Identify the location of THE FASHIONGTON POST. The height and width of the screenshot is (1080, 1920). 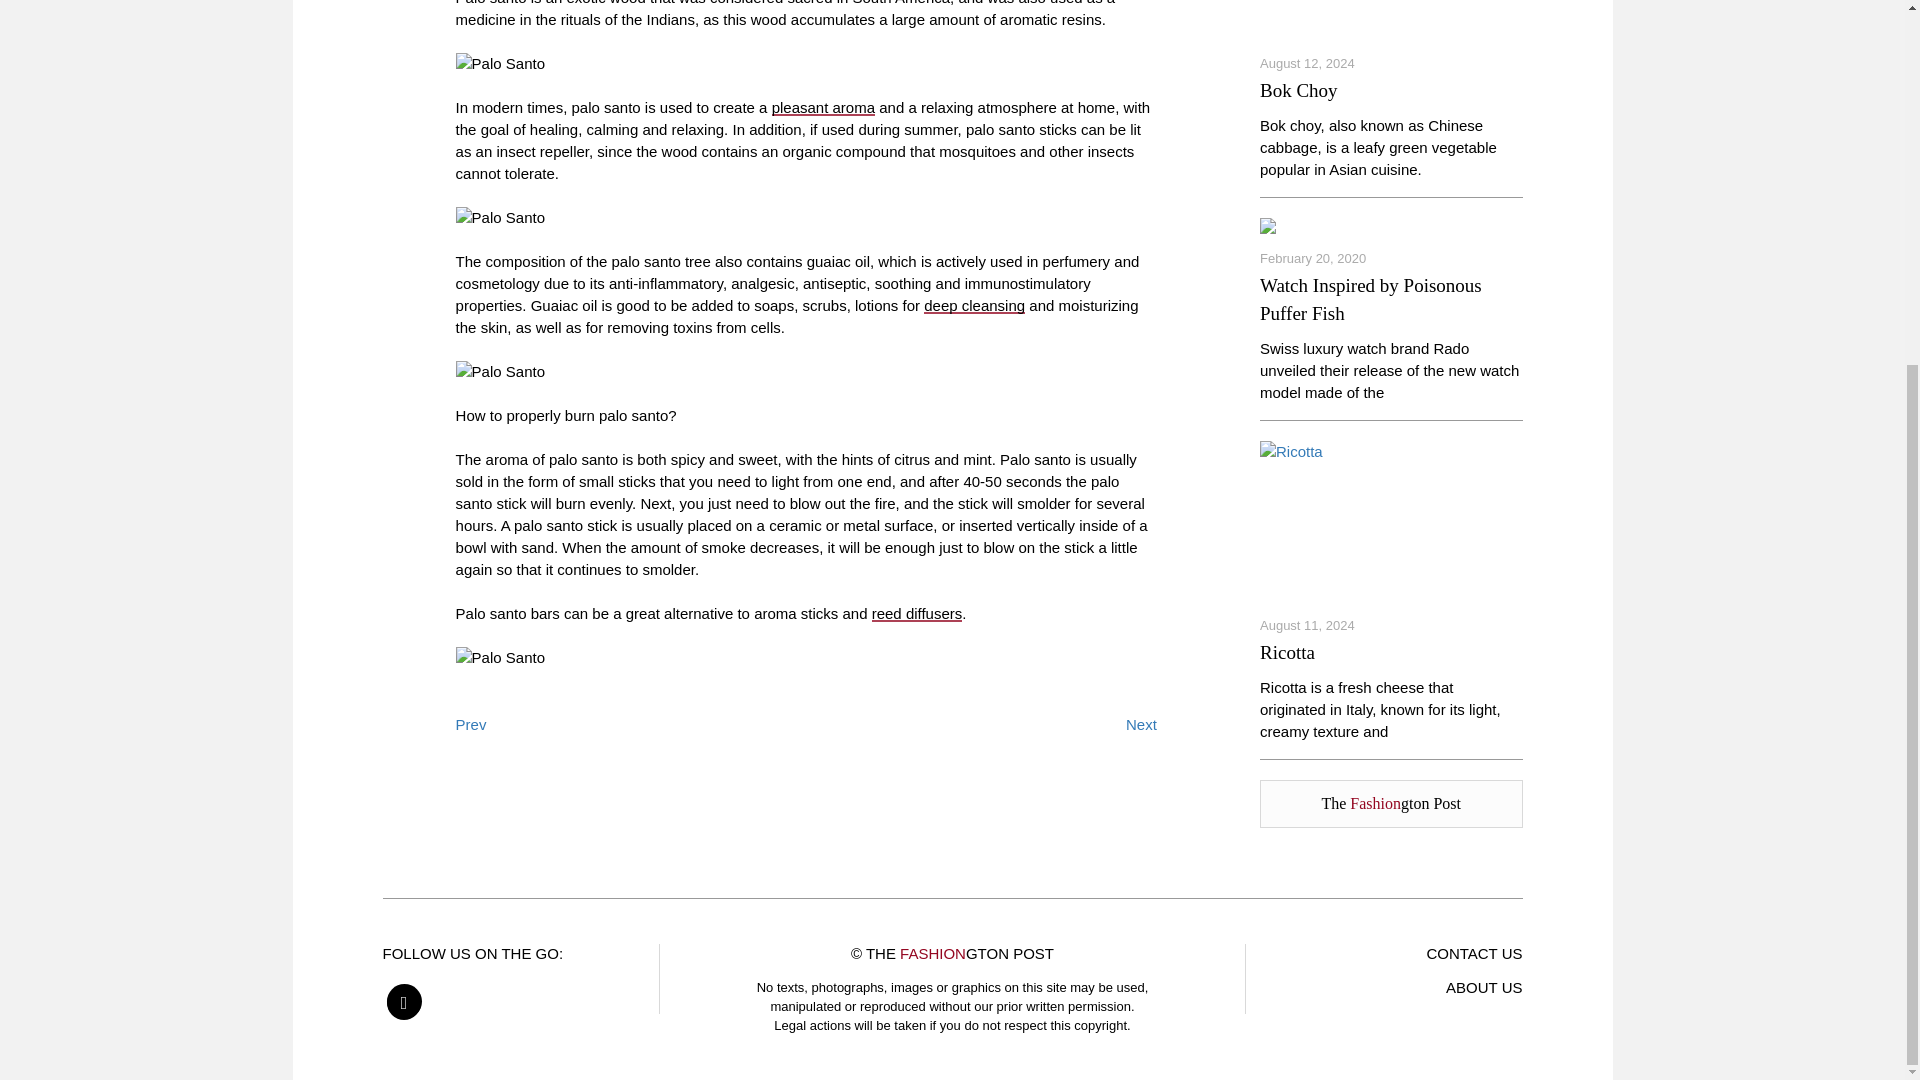
(960, 954).